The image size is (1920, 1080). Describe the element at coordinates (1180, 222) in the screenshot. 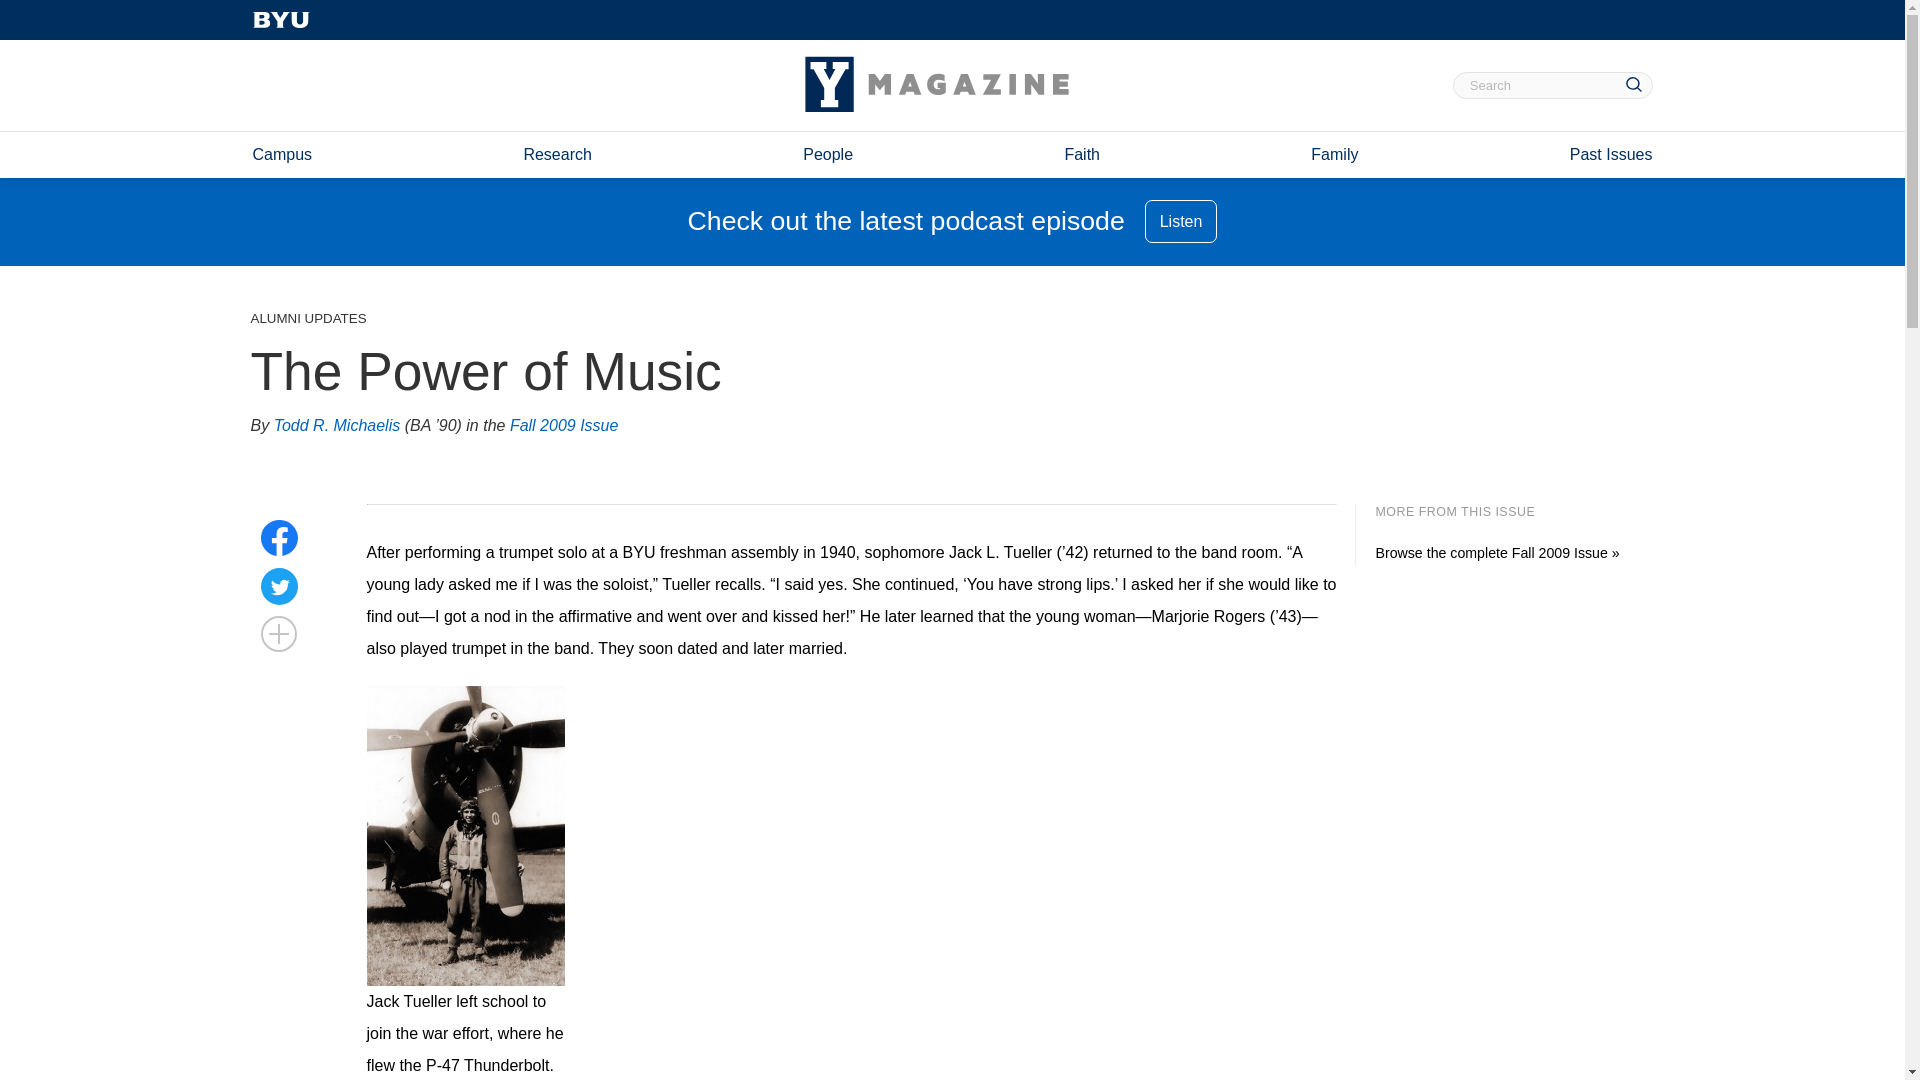

I see `Listen` at that location.